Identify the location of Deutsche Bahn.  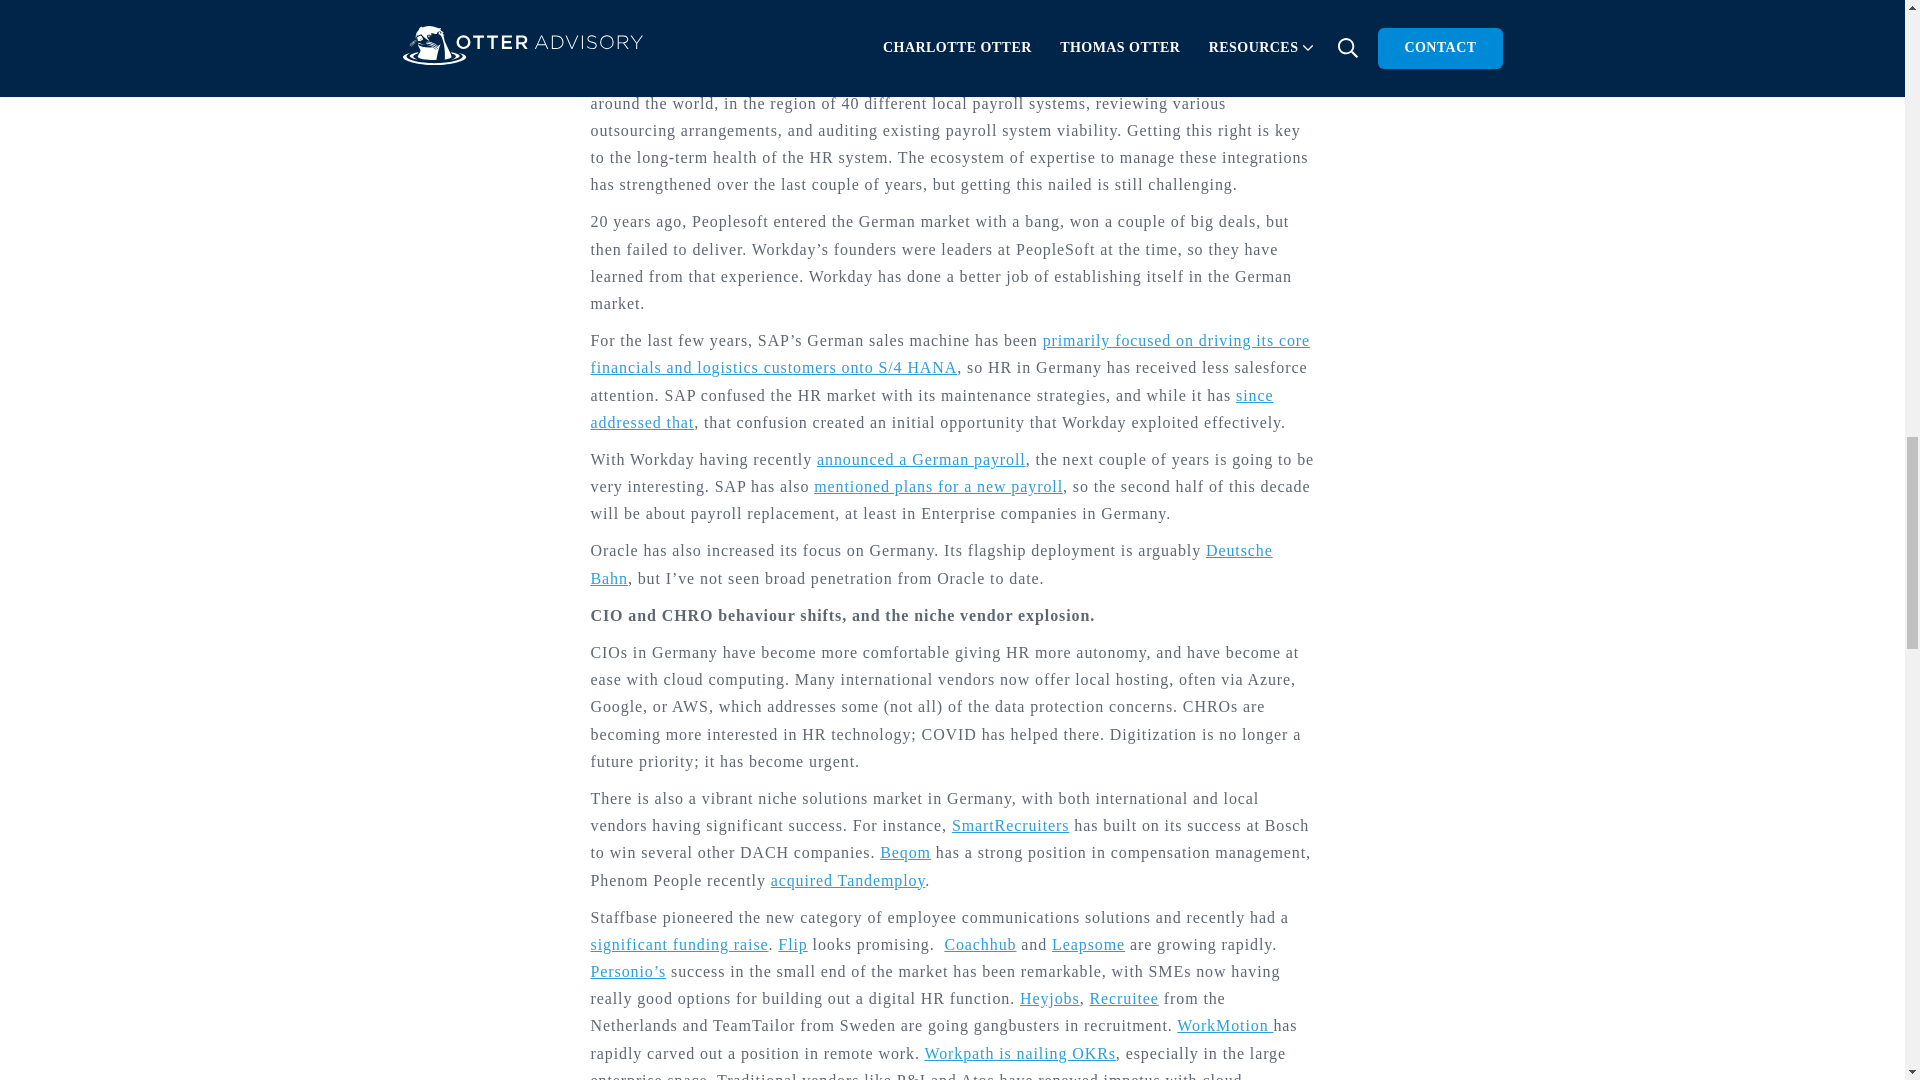
(930, 564).